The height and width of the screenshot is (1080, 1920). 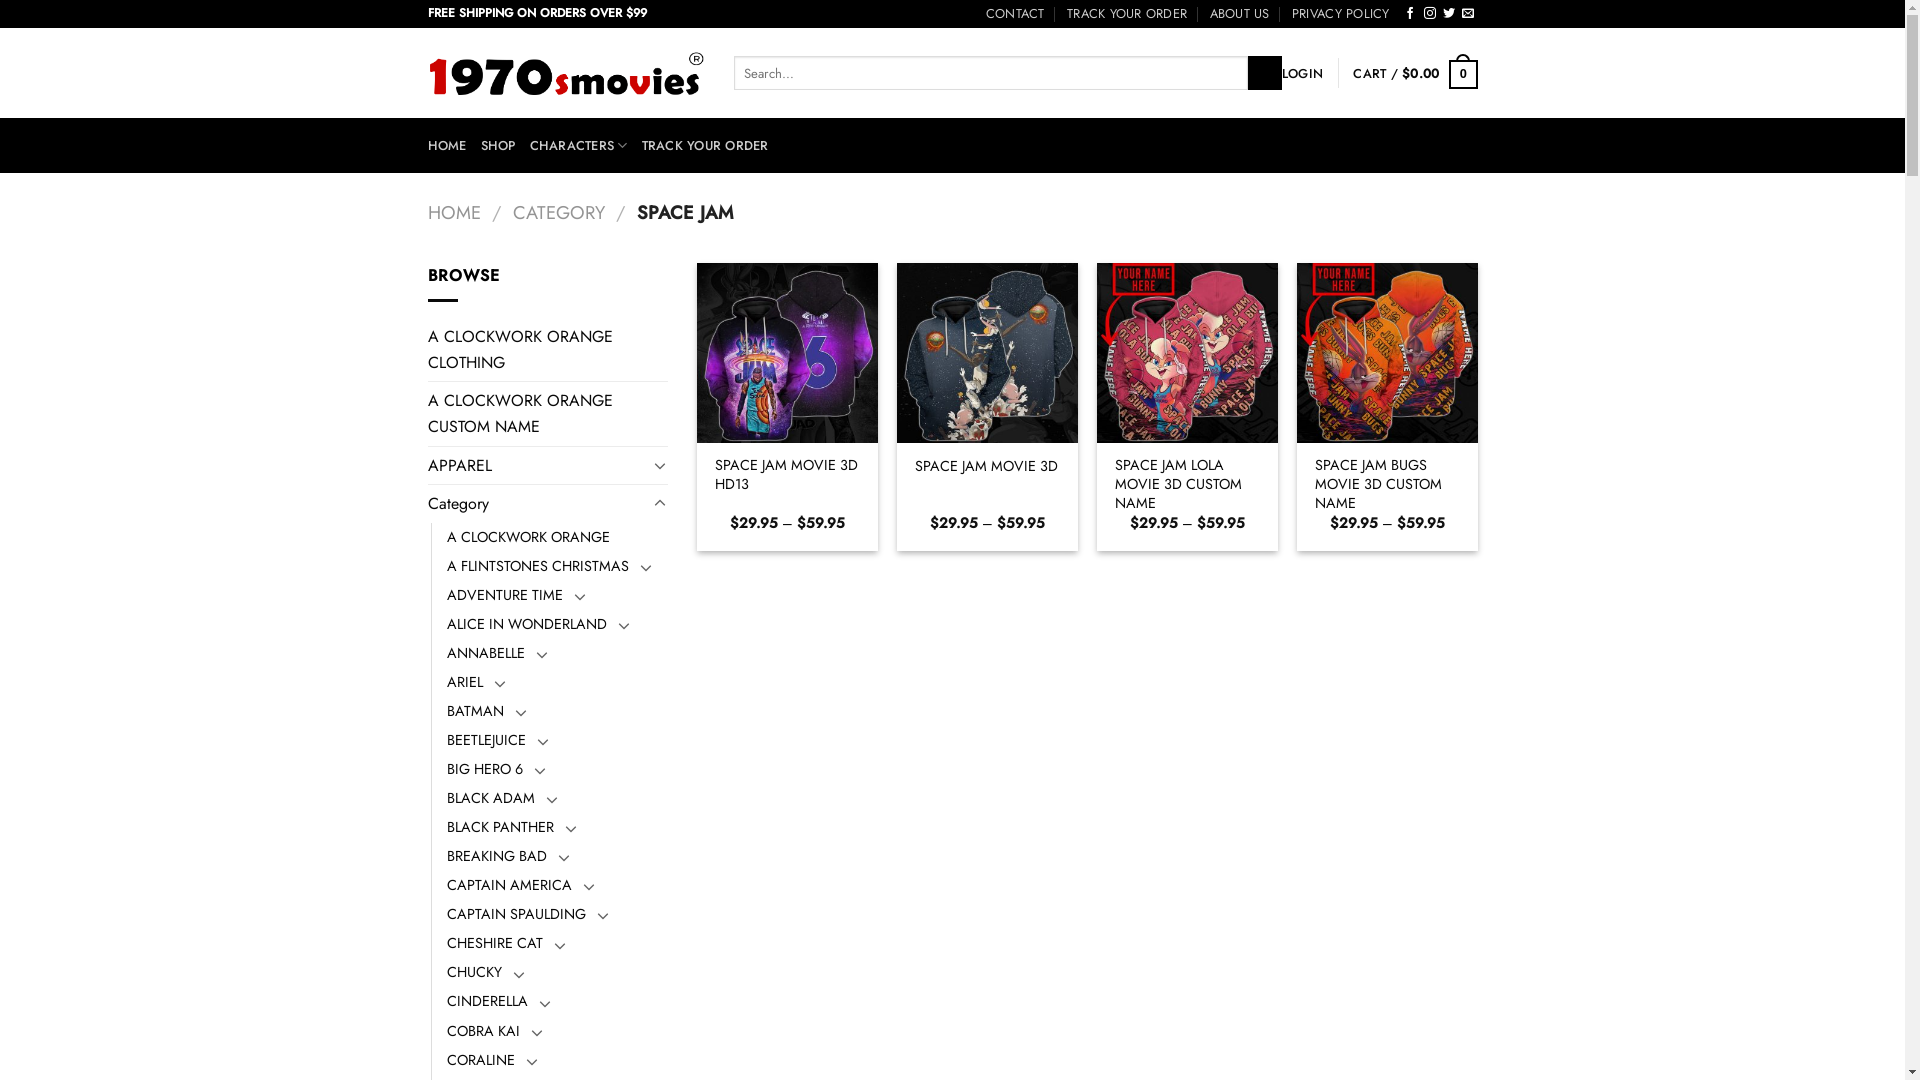 What do you see at coordinates (1341, 14) in the screenshot?
I see `PRIVACY POLICY` at bounding box center [1341, 14].